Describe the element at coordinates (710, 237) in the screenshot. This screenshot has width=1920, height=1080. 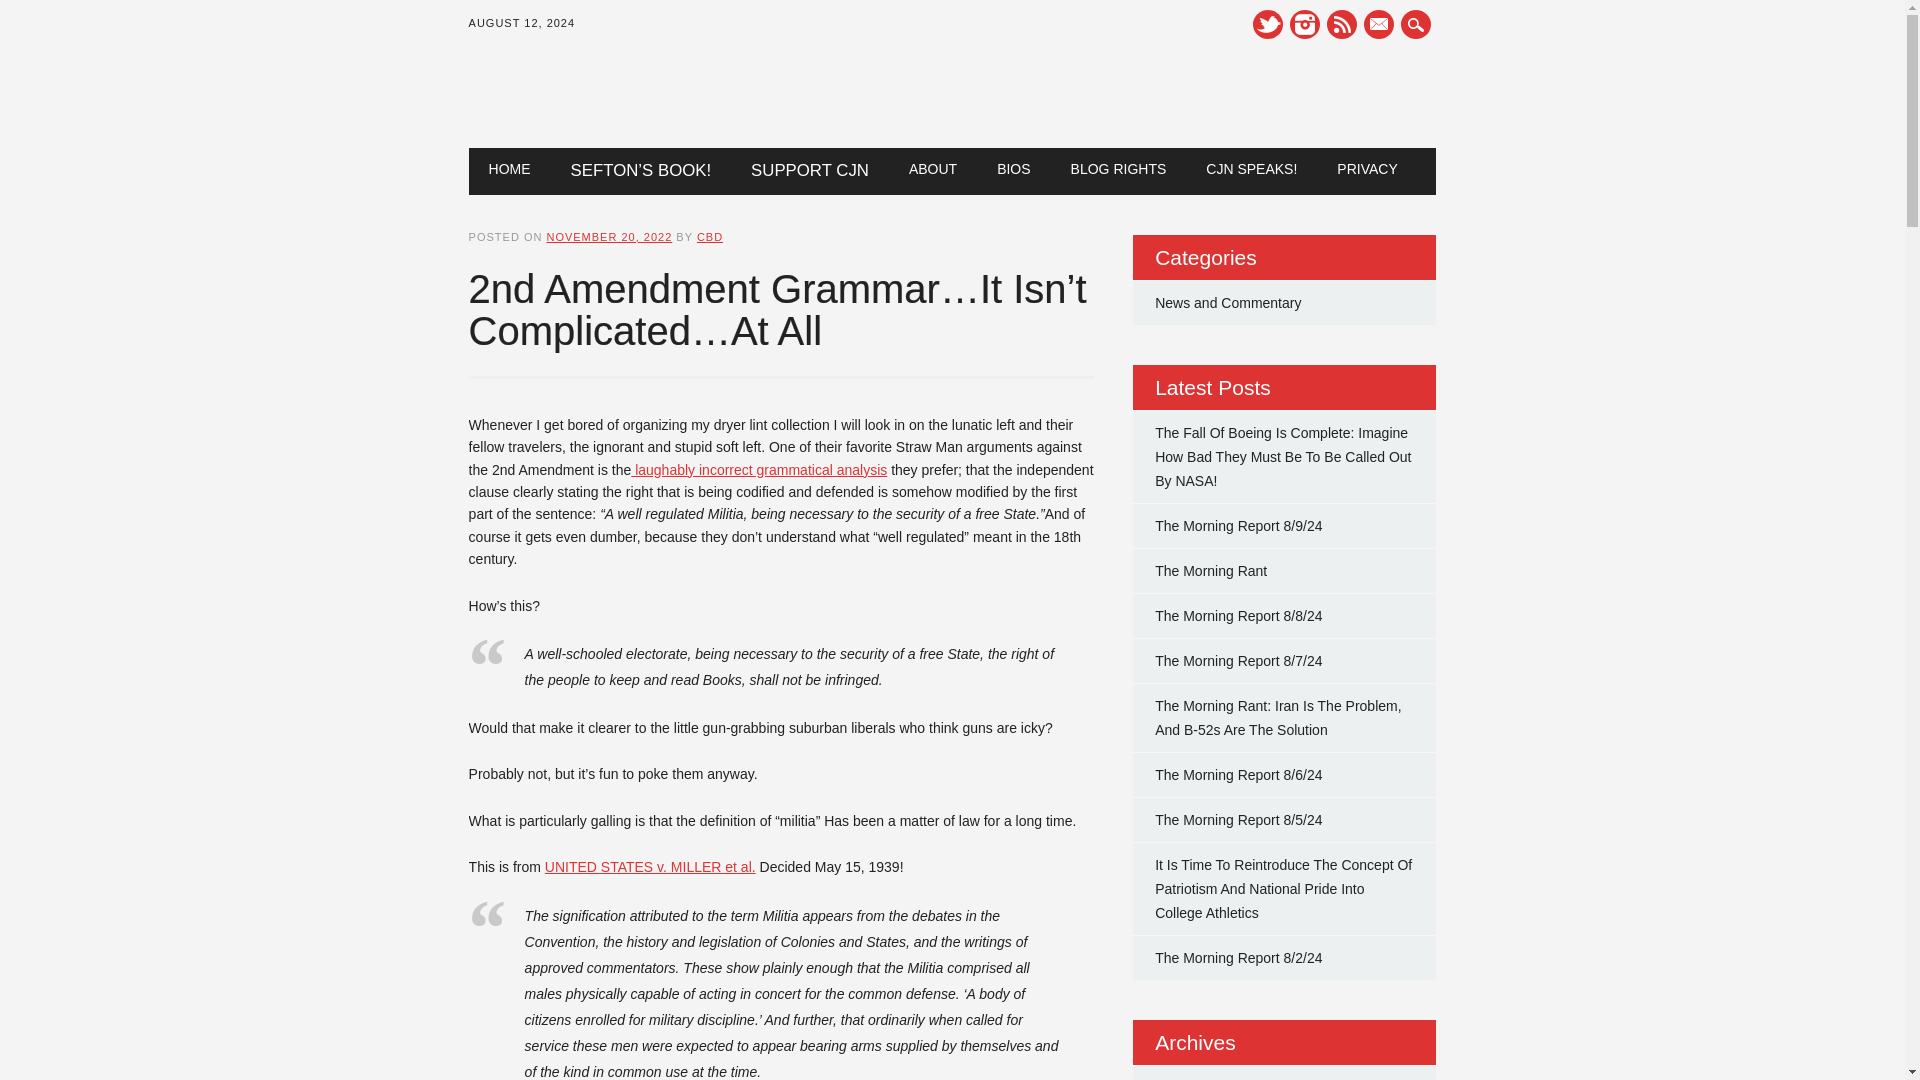
I see `View all posts by CBD` at that location.